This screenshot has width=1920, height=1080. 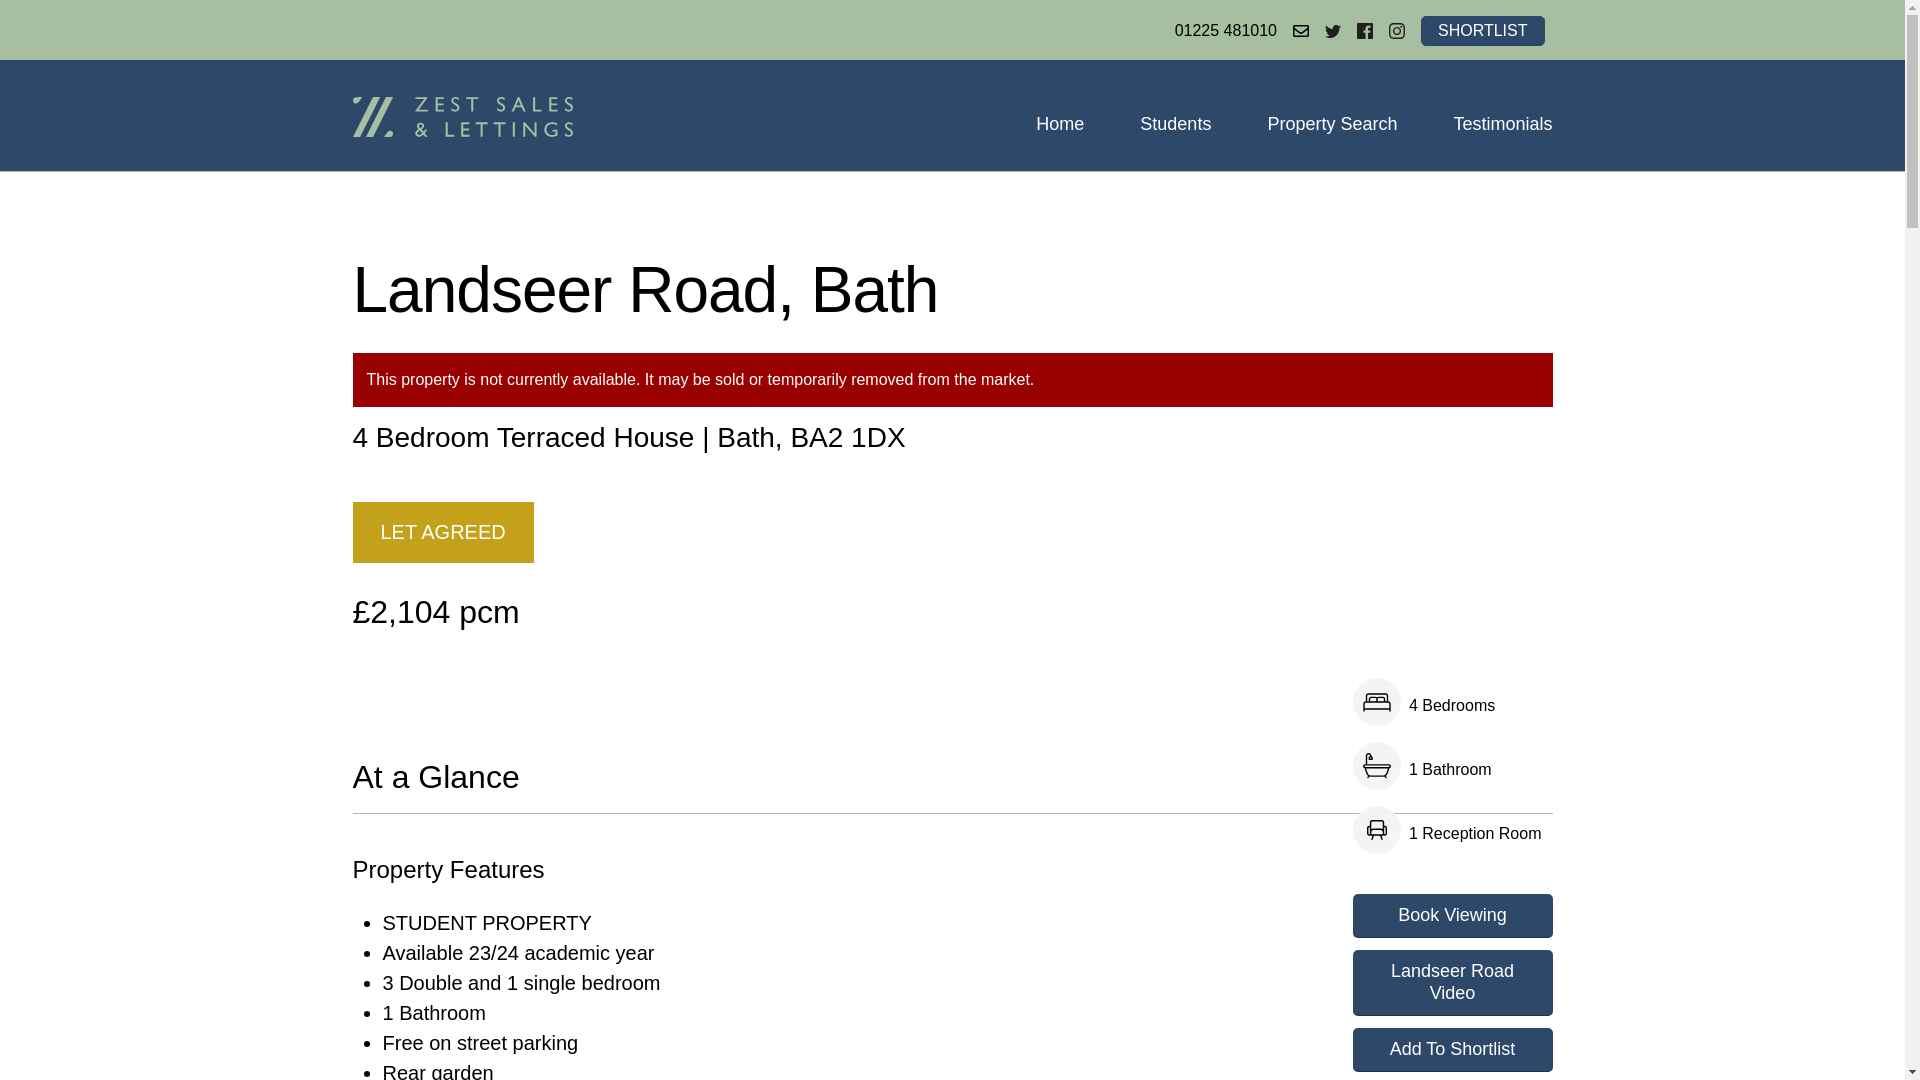 I want to click on 01225 481010, so click(x=1226, y=32).